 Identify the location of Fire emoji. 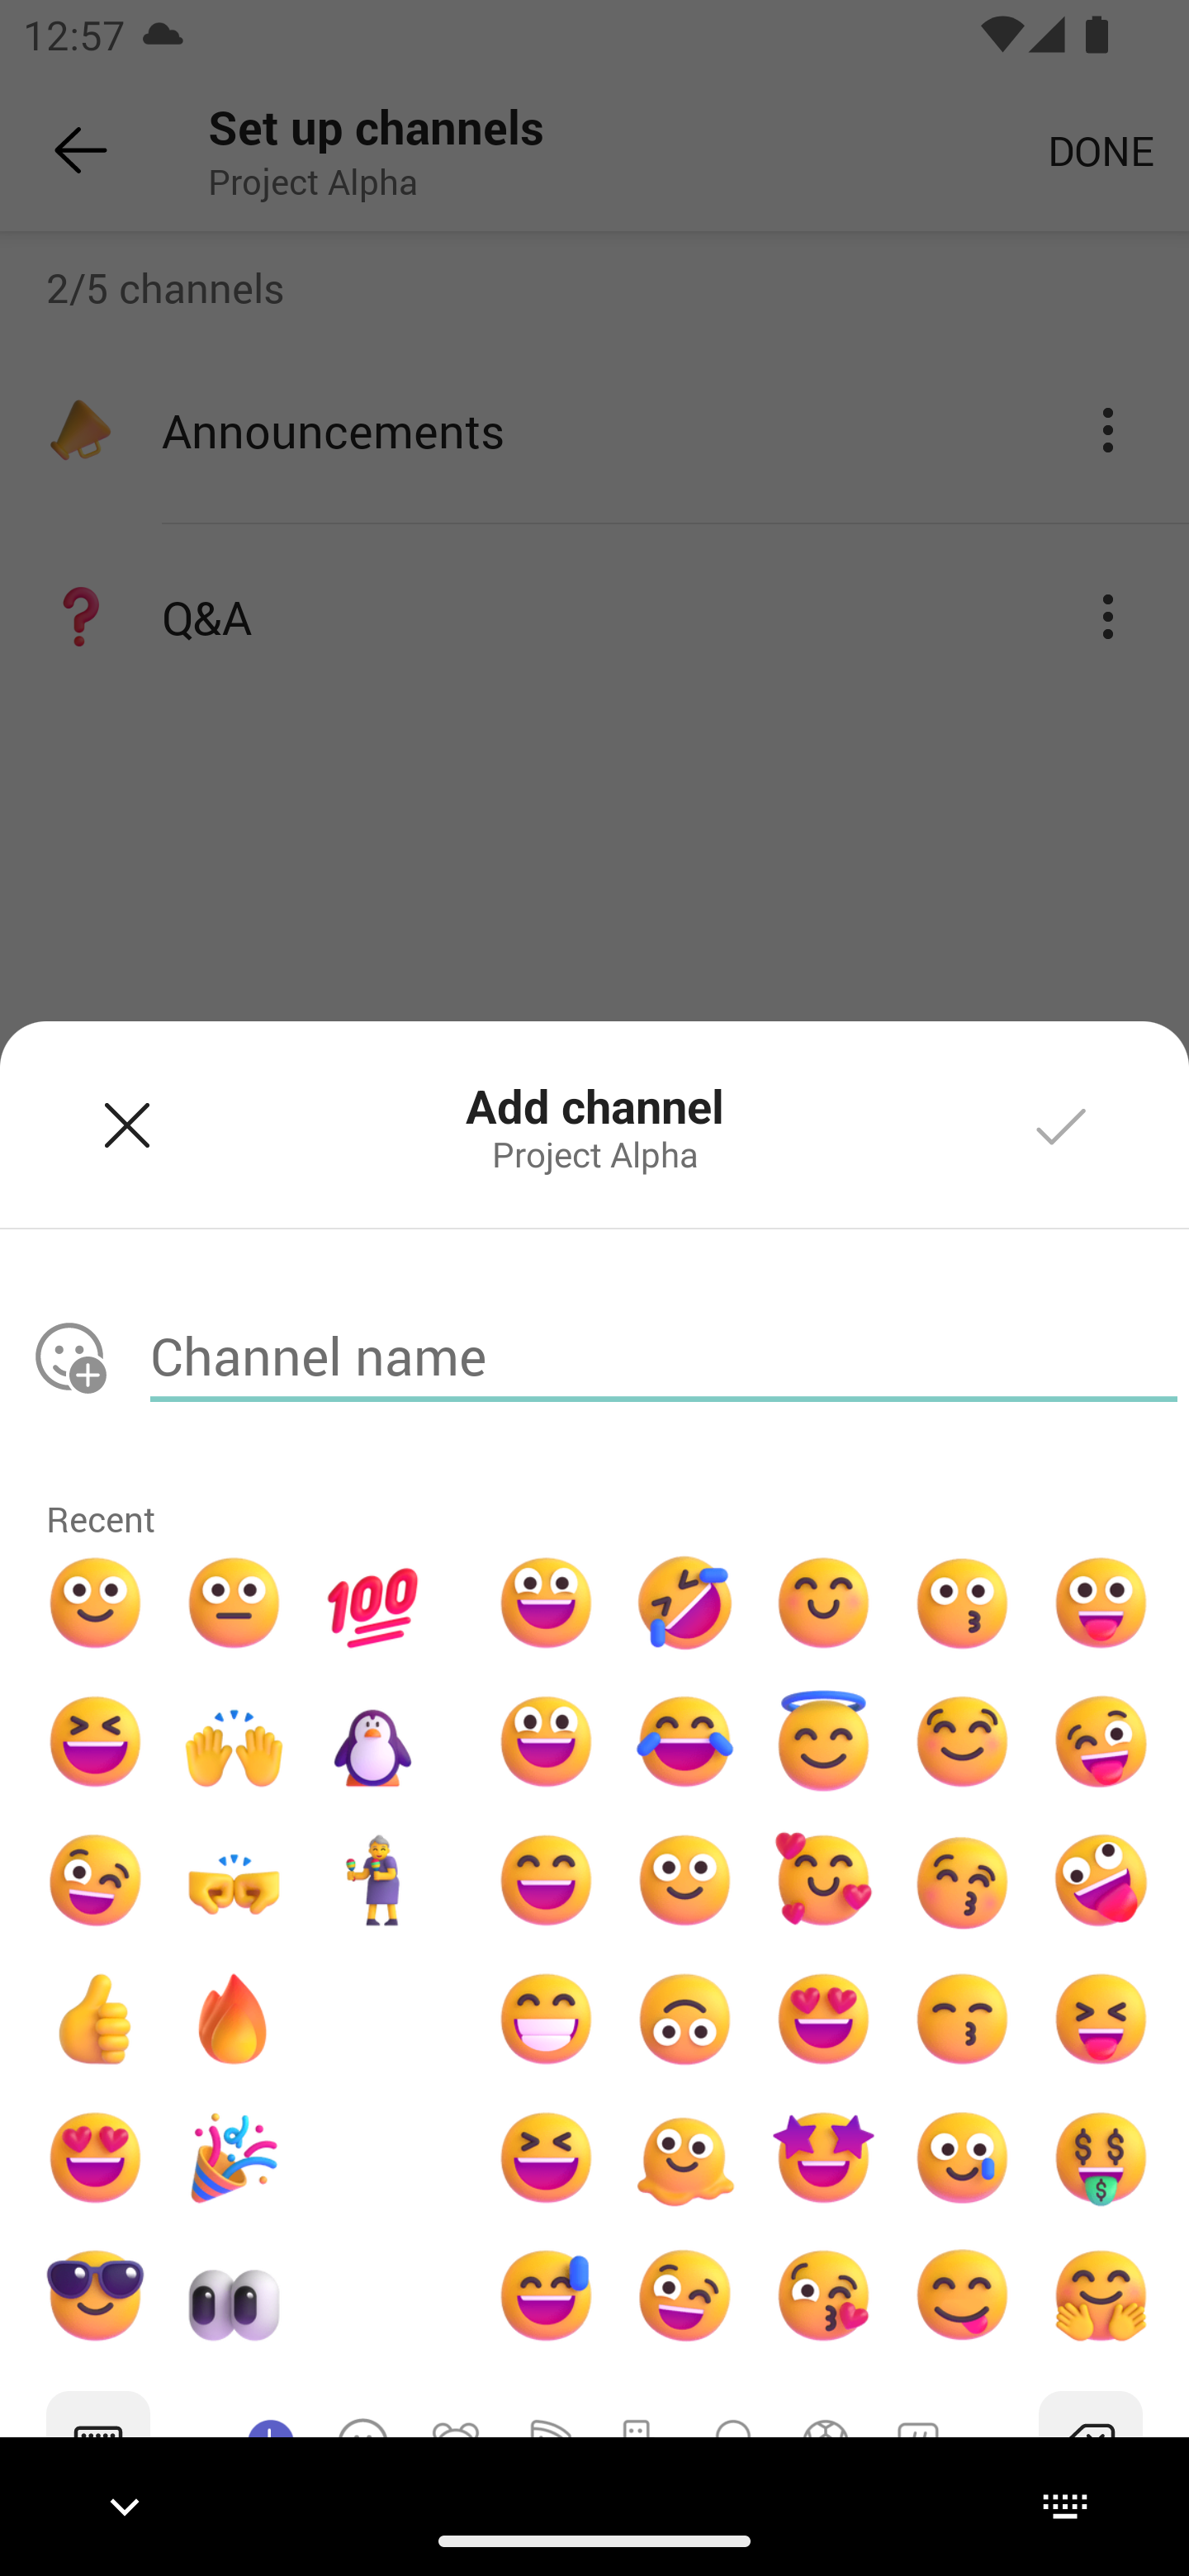
(234, 2018).